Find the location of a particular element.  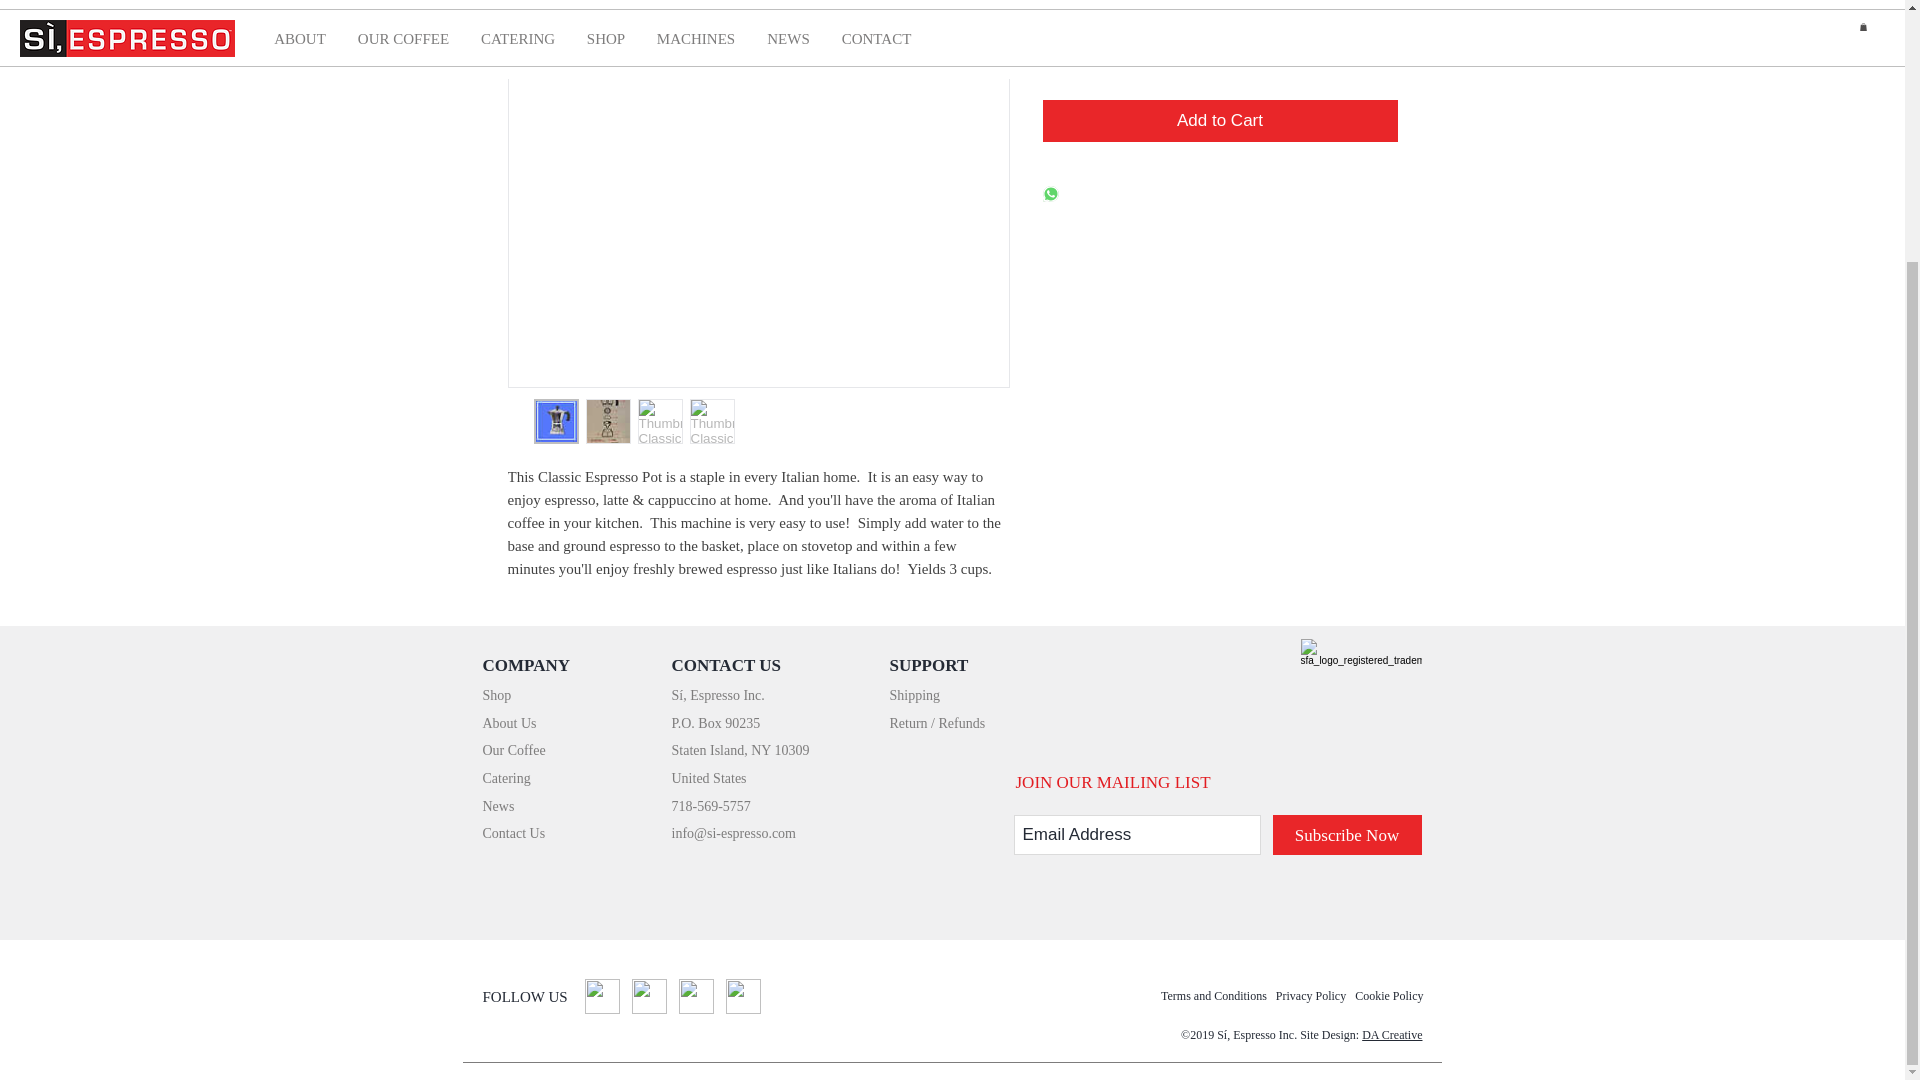

CONTACT US is located at coordinates (726, 665).